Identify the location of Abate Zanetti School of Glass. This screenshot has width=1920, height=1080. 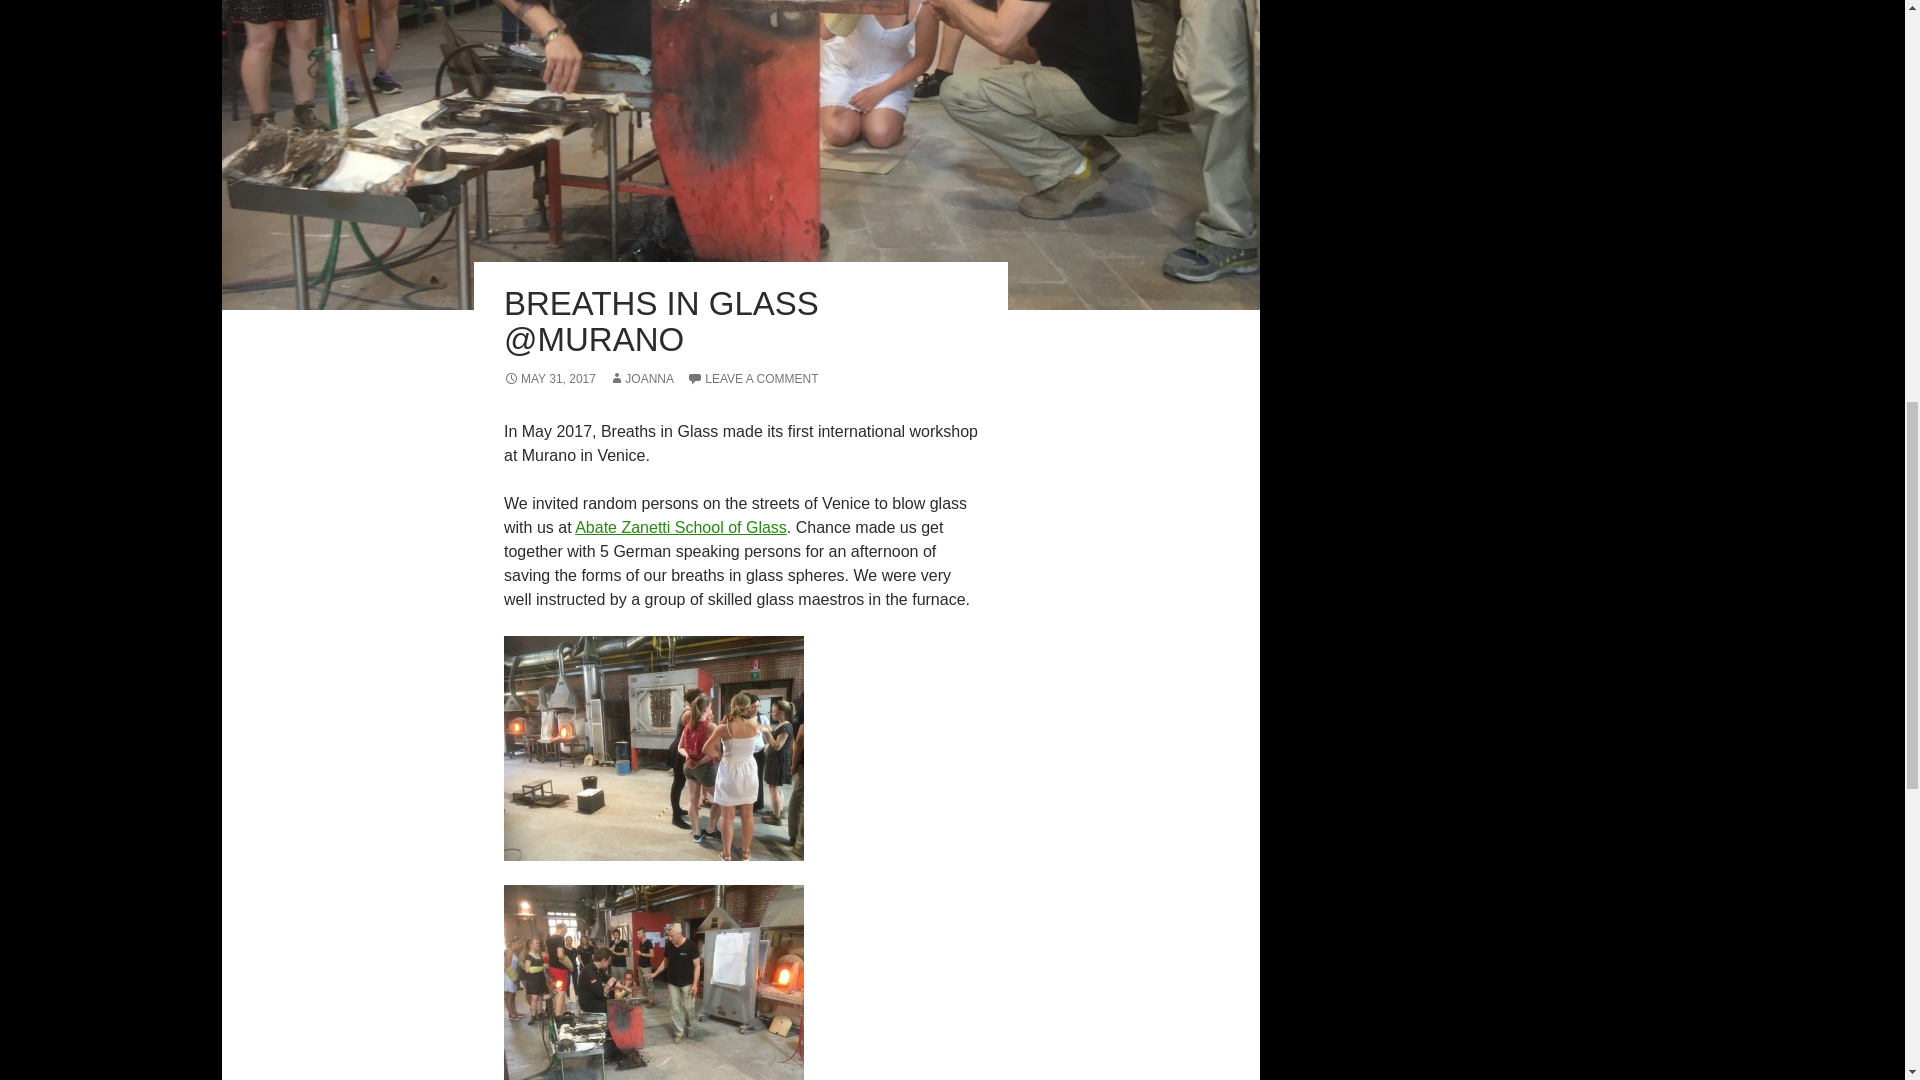
(680, 527).